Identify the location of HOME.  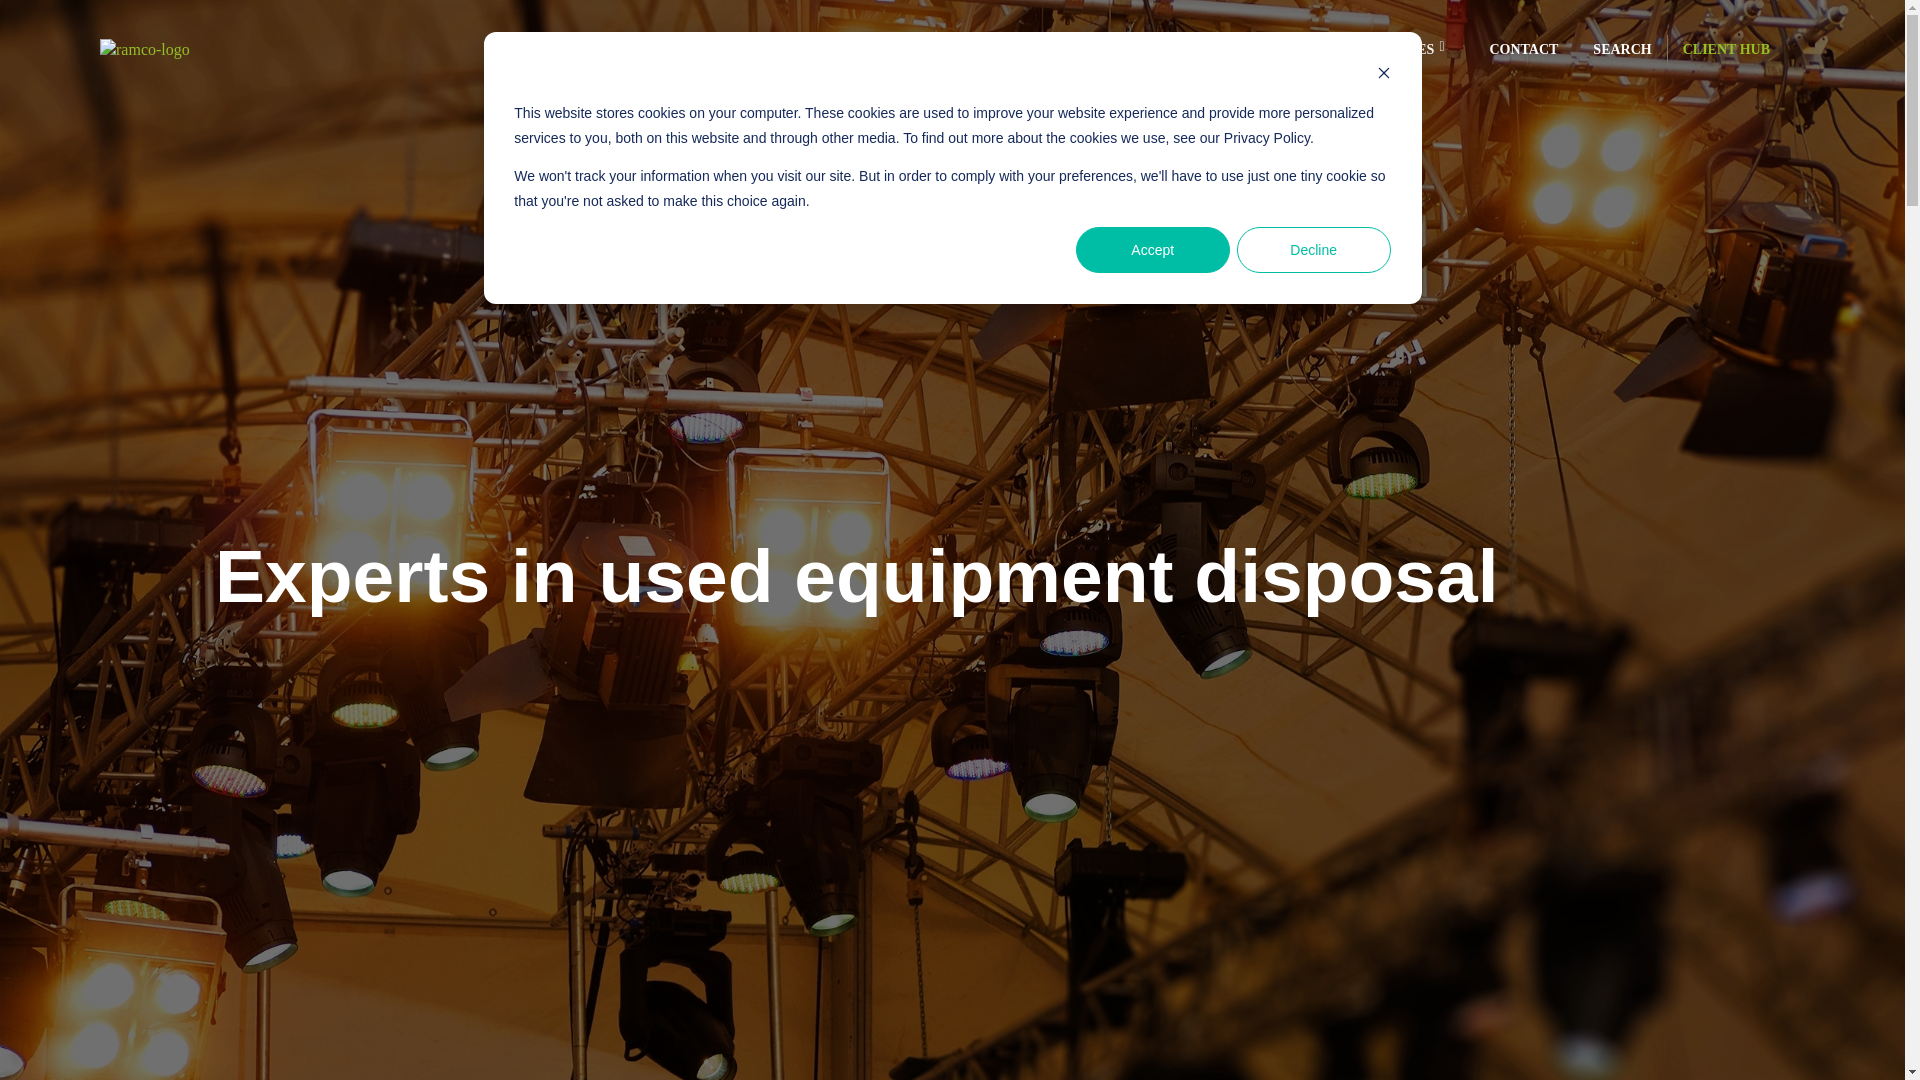
(799, 50).